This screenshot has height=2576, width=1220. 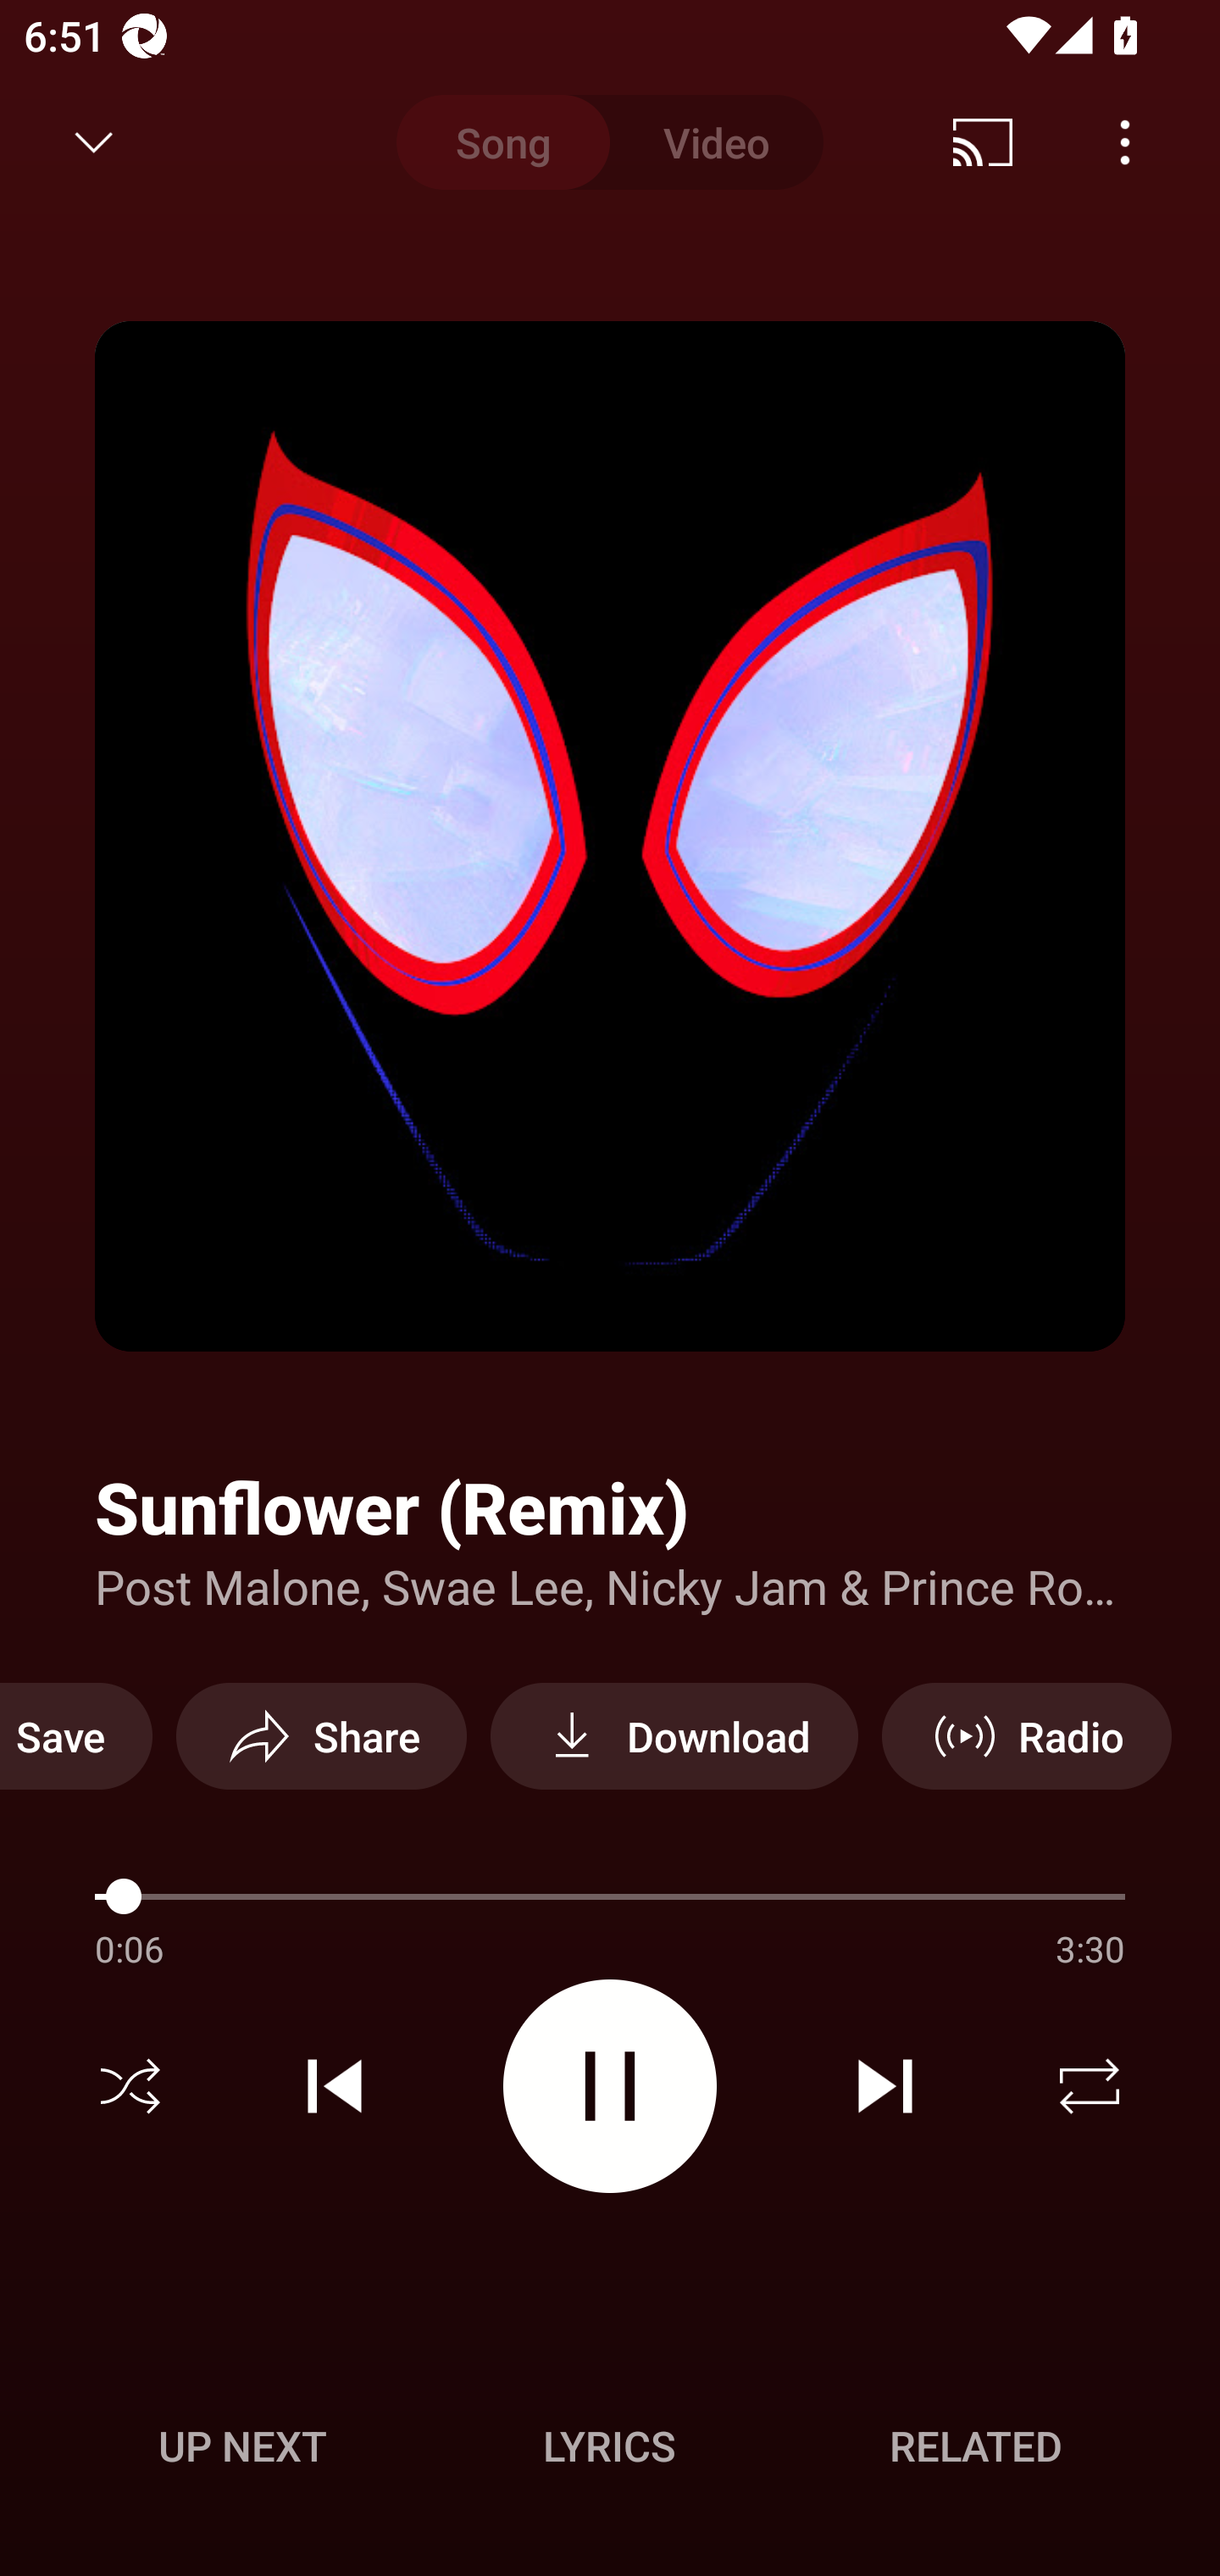 I want to click on Pause video, so click(x=610, y=2085).